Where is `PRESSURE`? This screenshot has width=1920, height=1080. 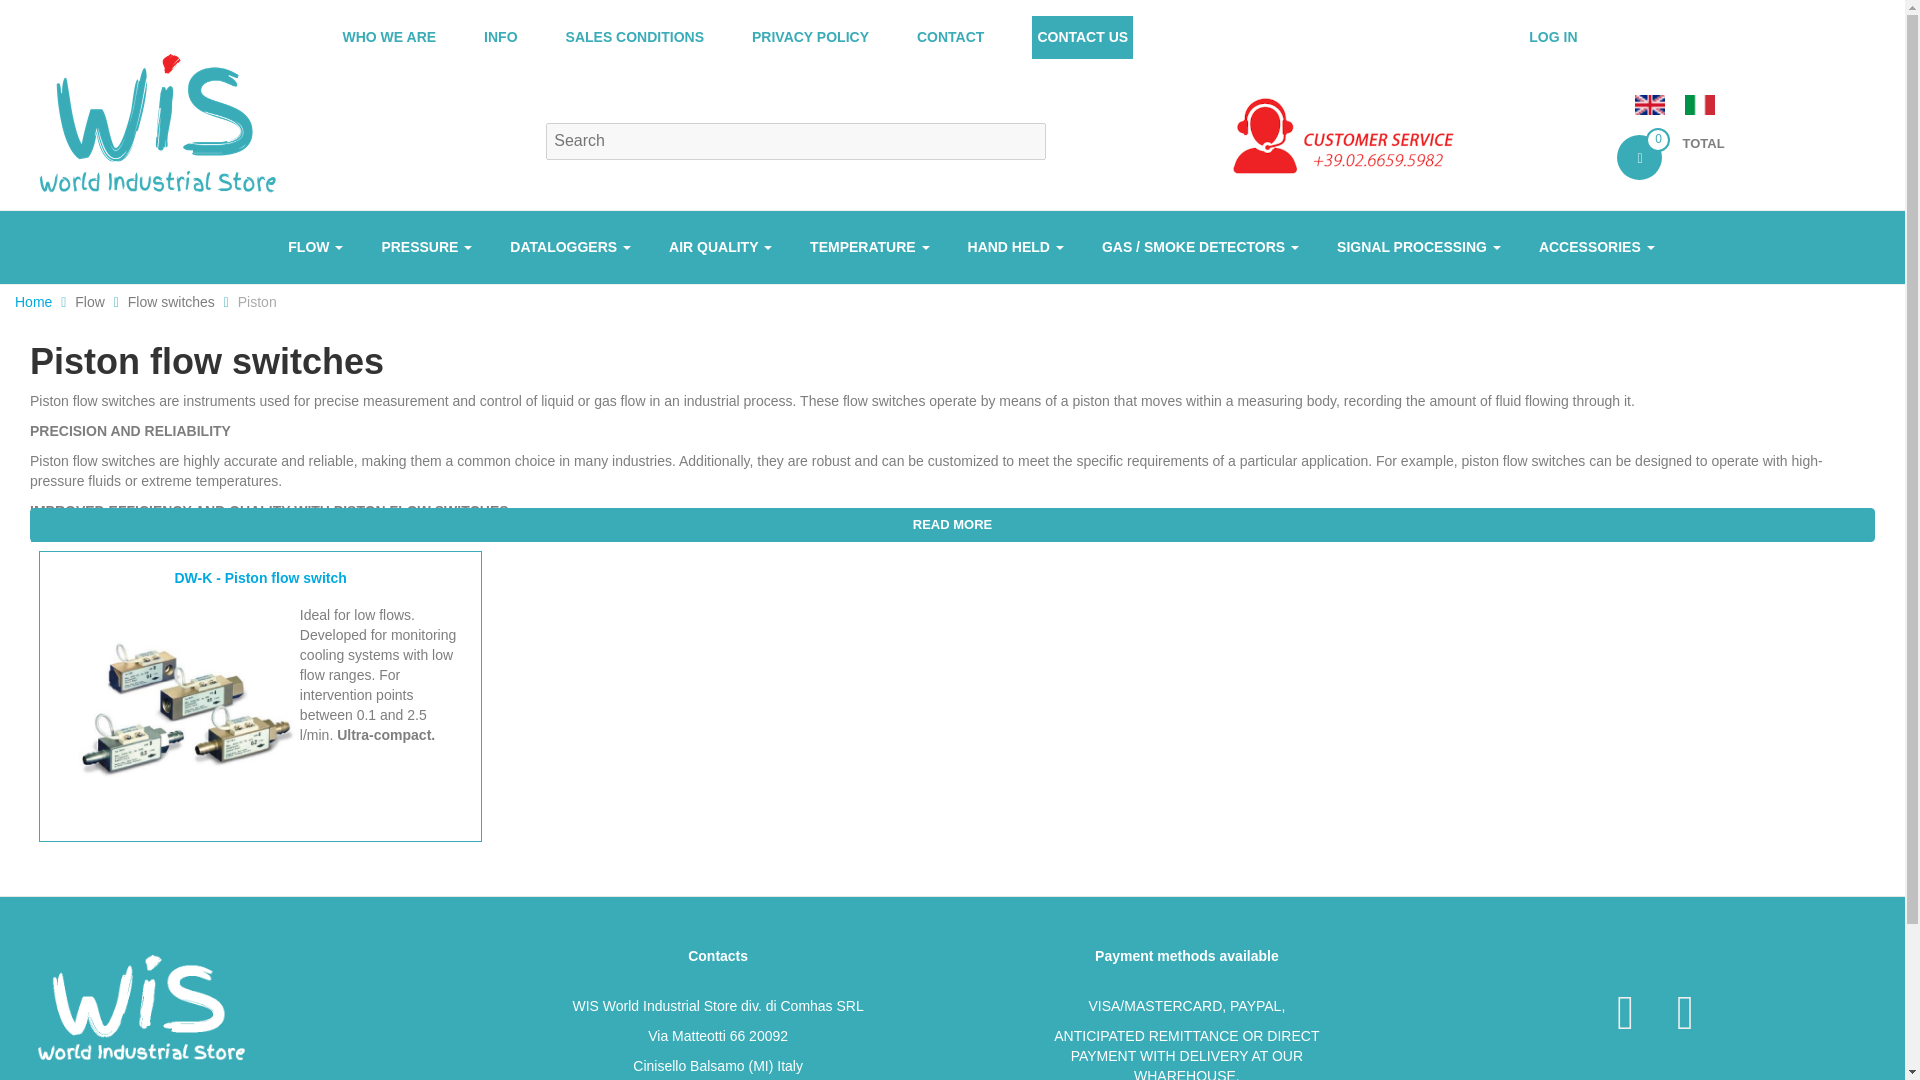 PRESSURE is located at coordinates (426, 246).